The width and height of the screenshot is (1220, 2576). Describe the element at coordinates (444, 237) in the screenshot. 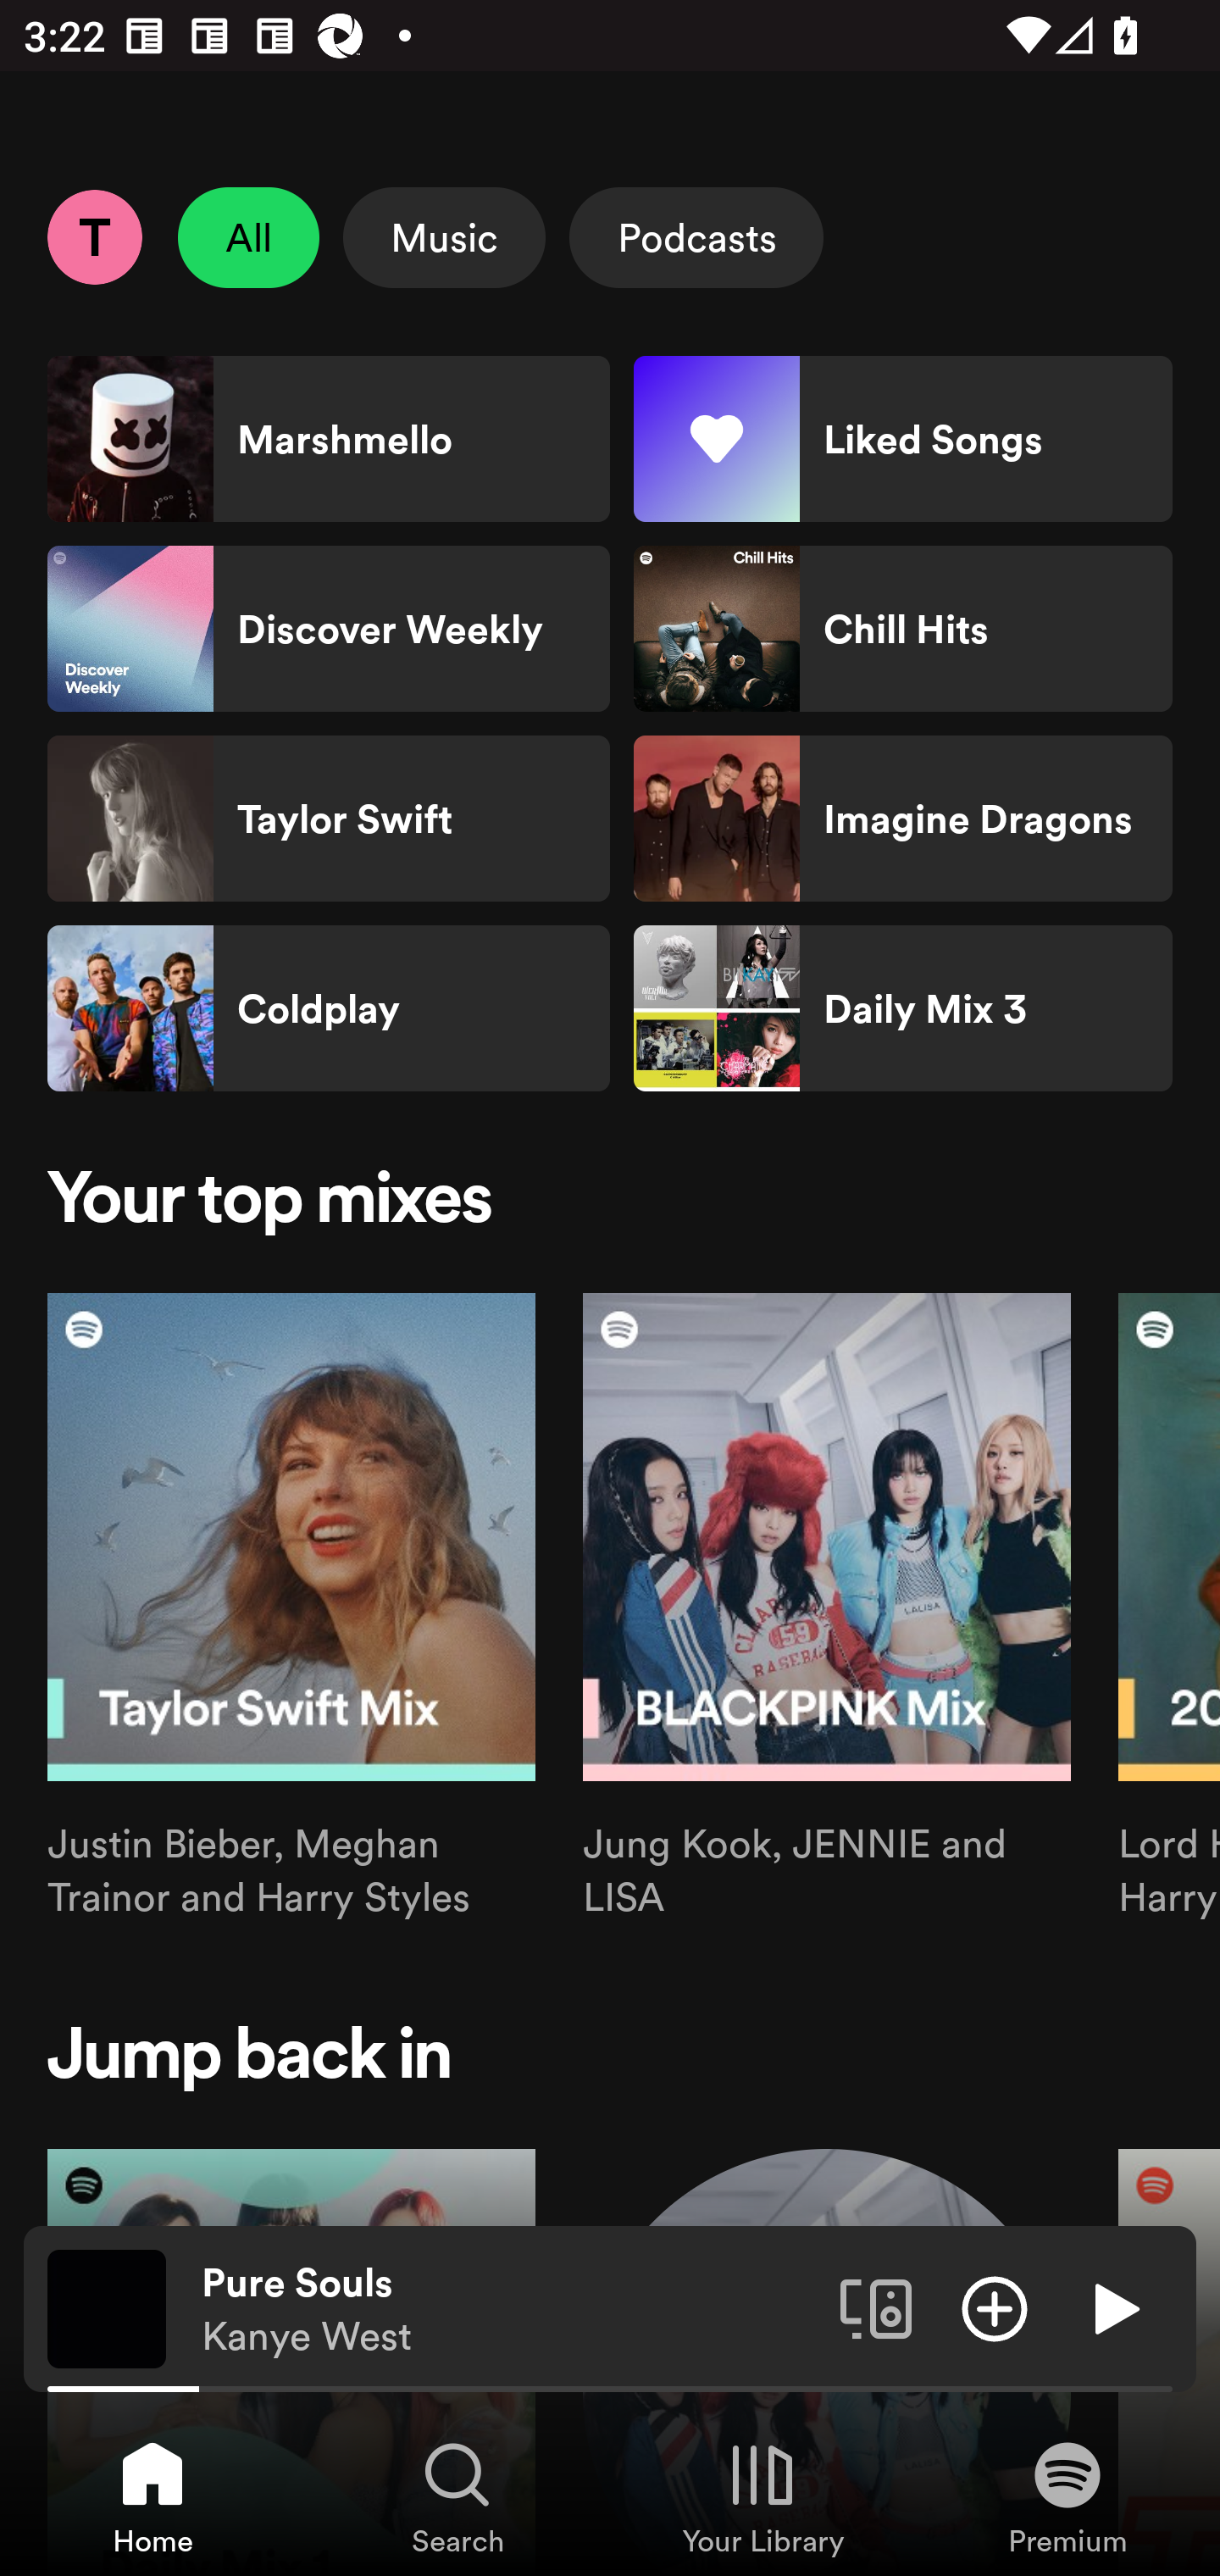

I see `Music Select Music` at that location.